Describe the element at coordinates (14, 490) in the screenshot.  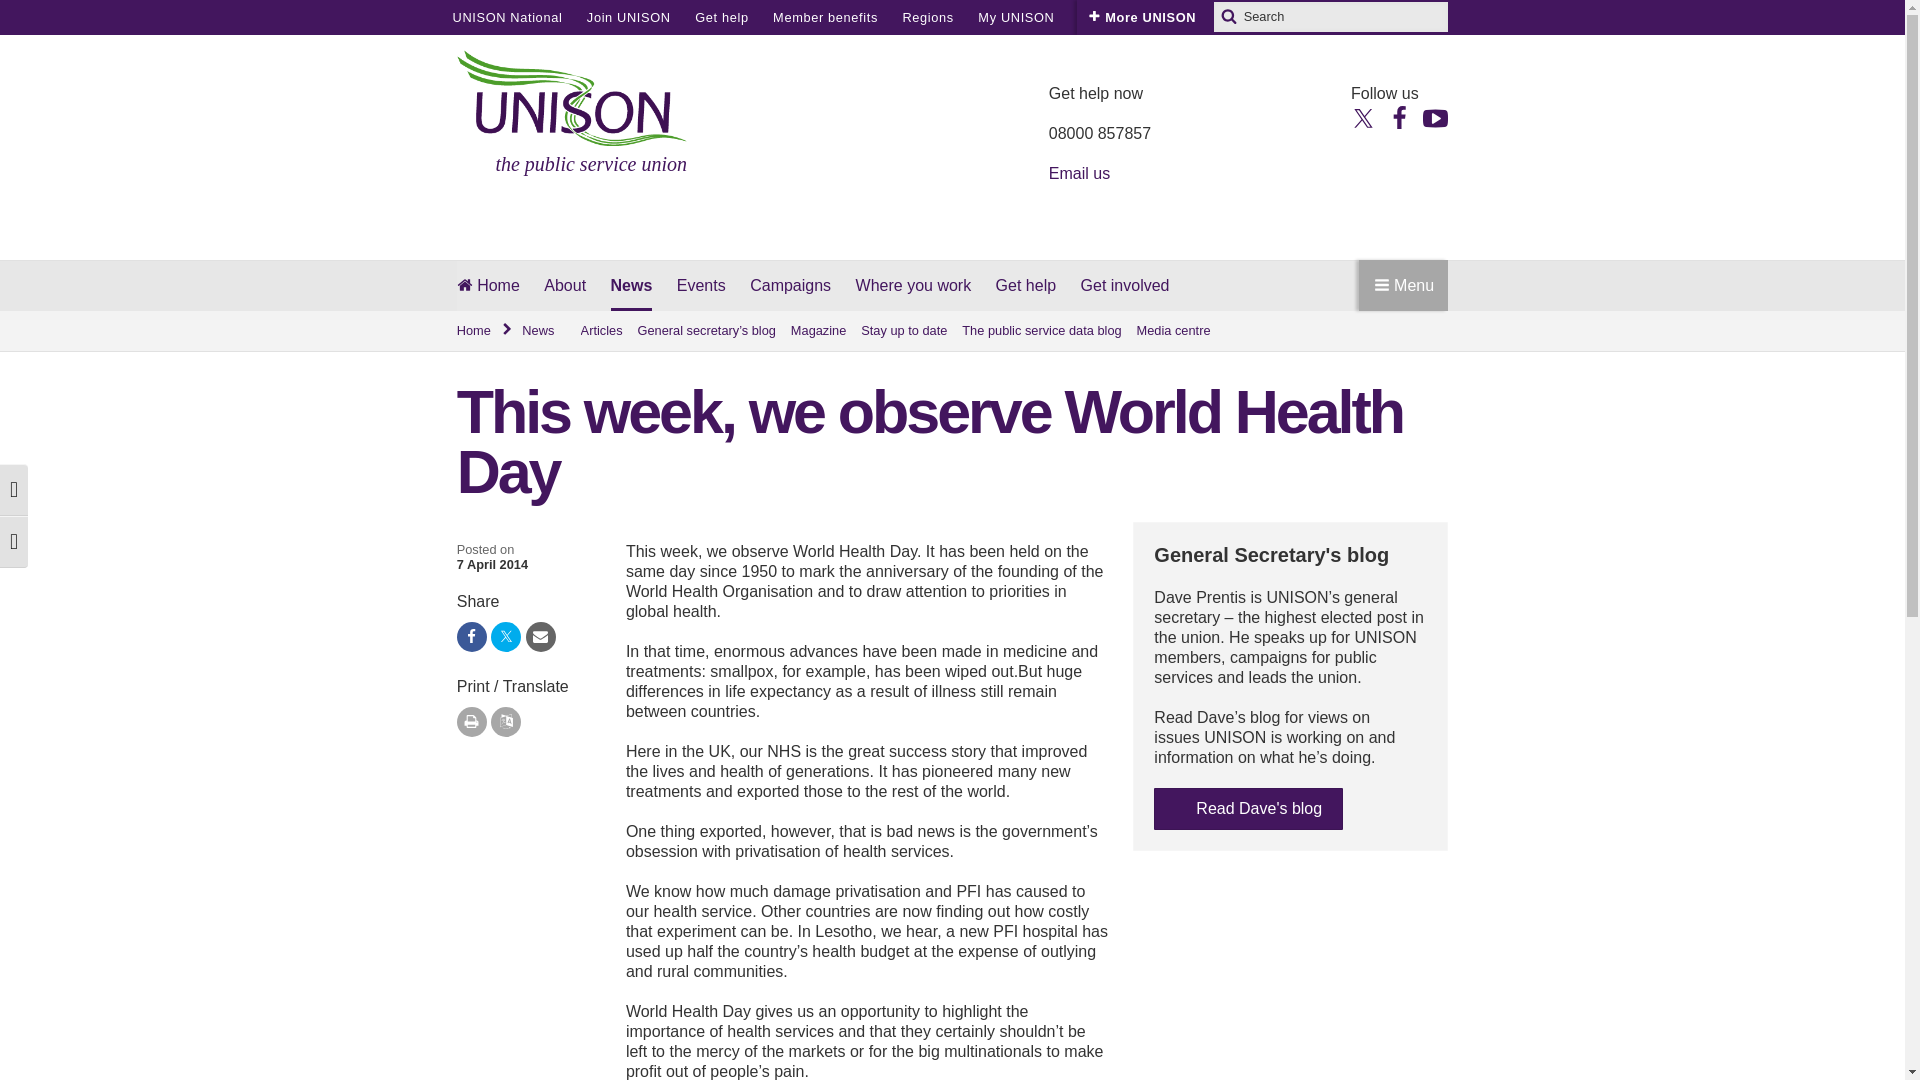
I see `Toggle High Contrast` at that location.